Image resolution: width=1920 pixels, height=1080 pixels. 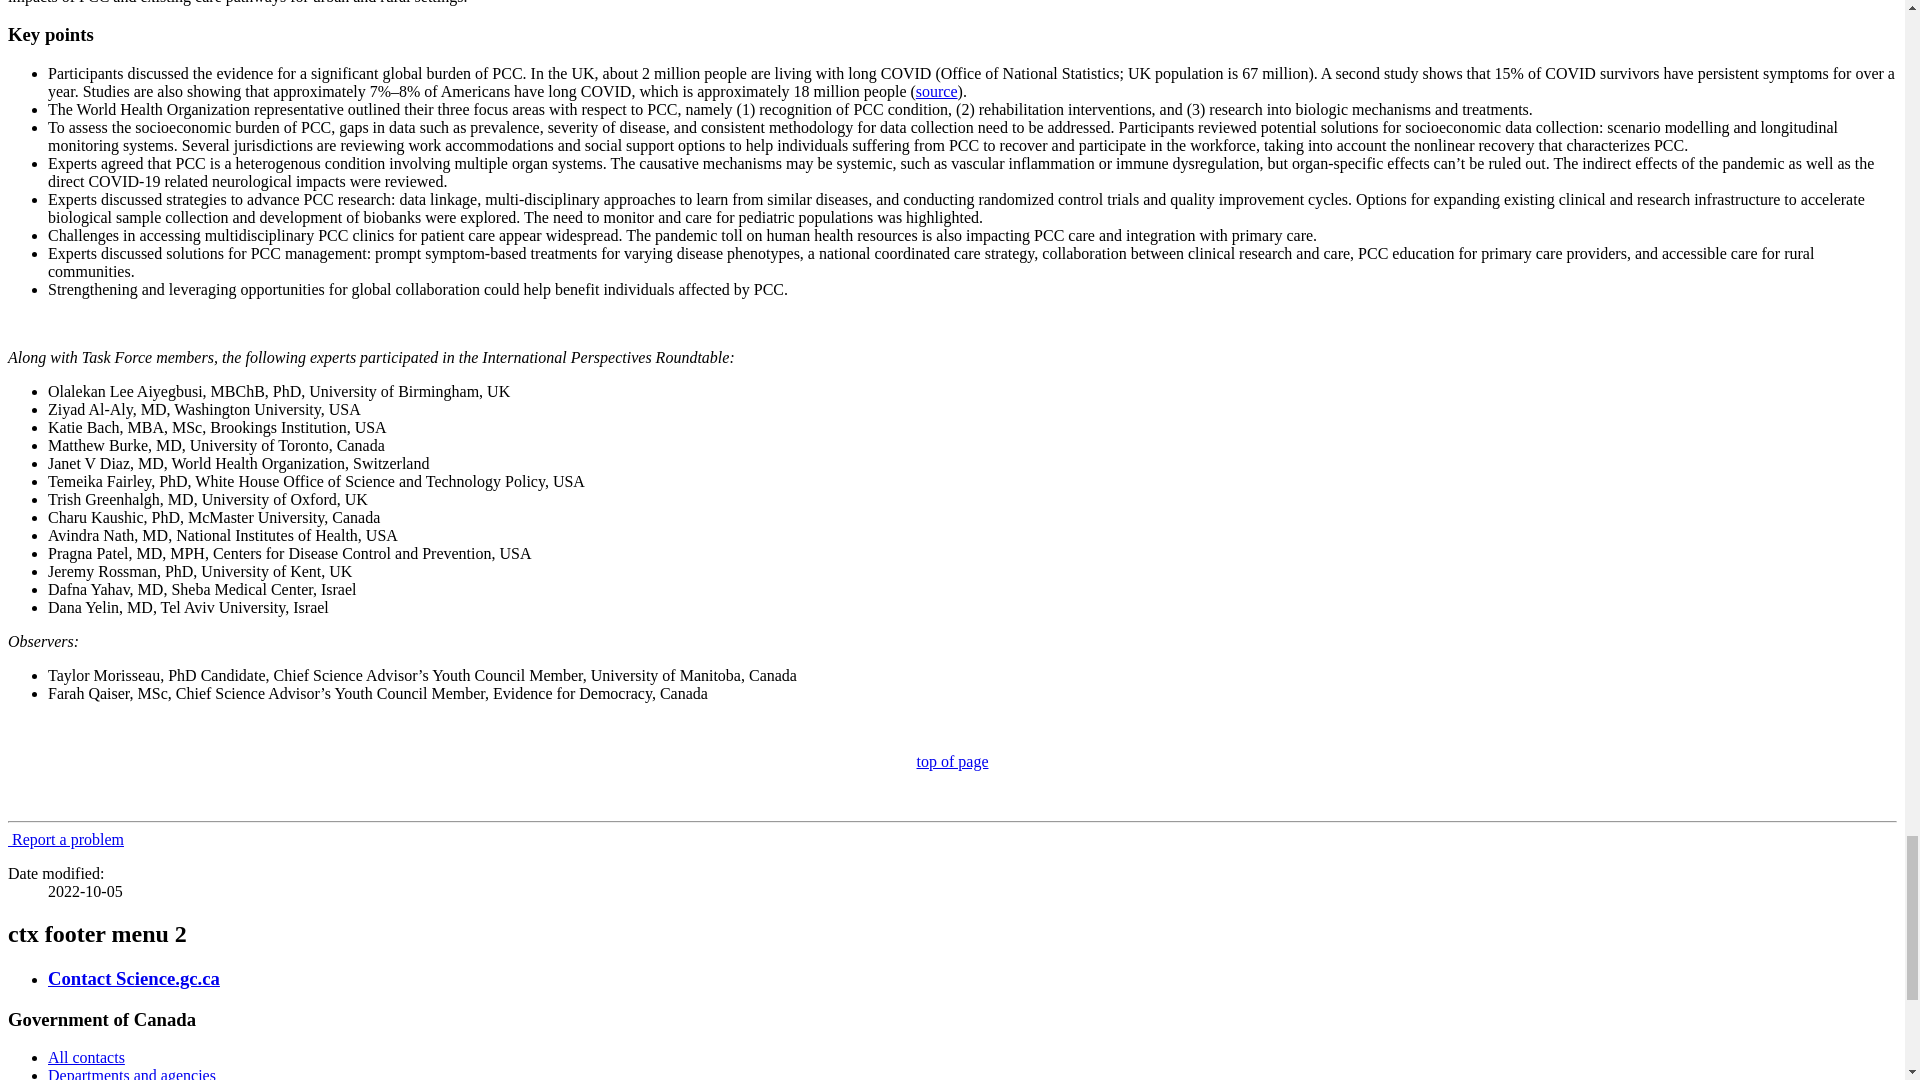 I want to click on source, so click(x=936, y=92).